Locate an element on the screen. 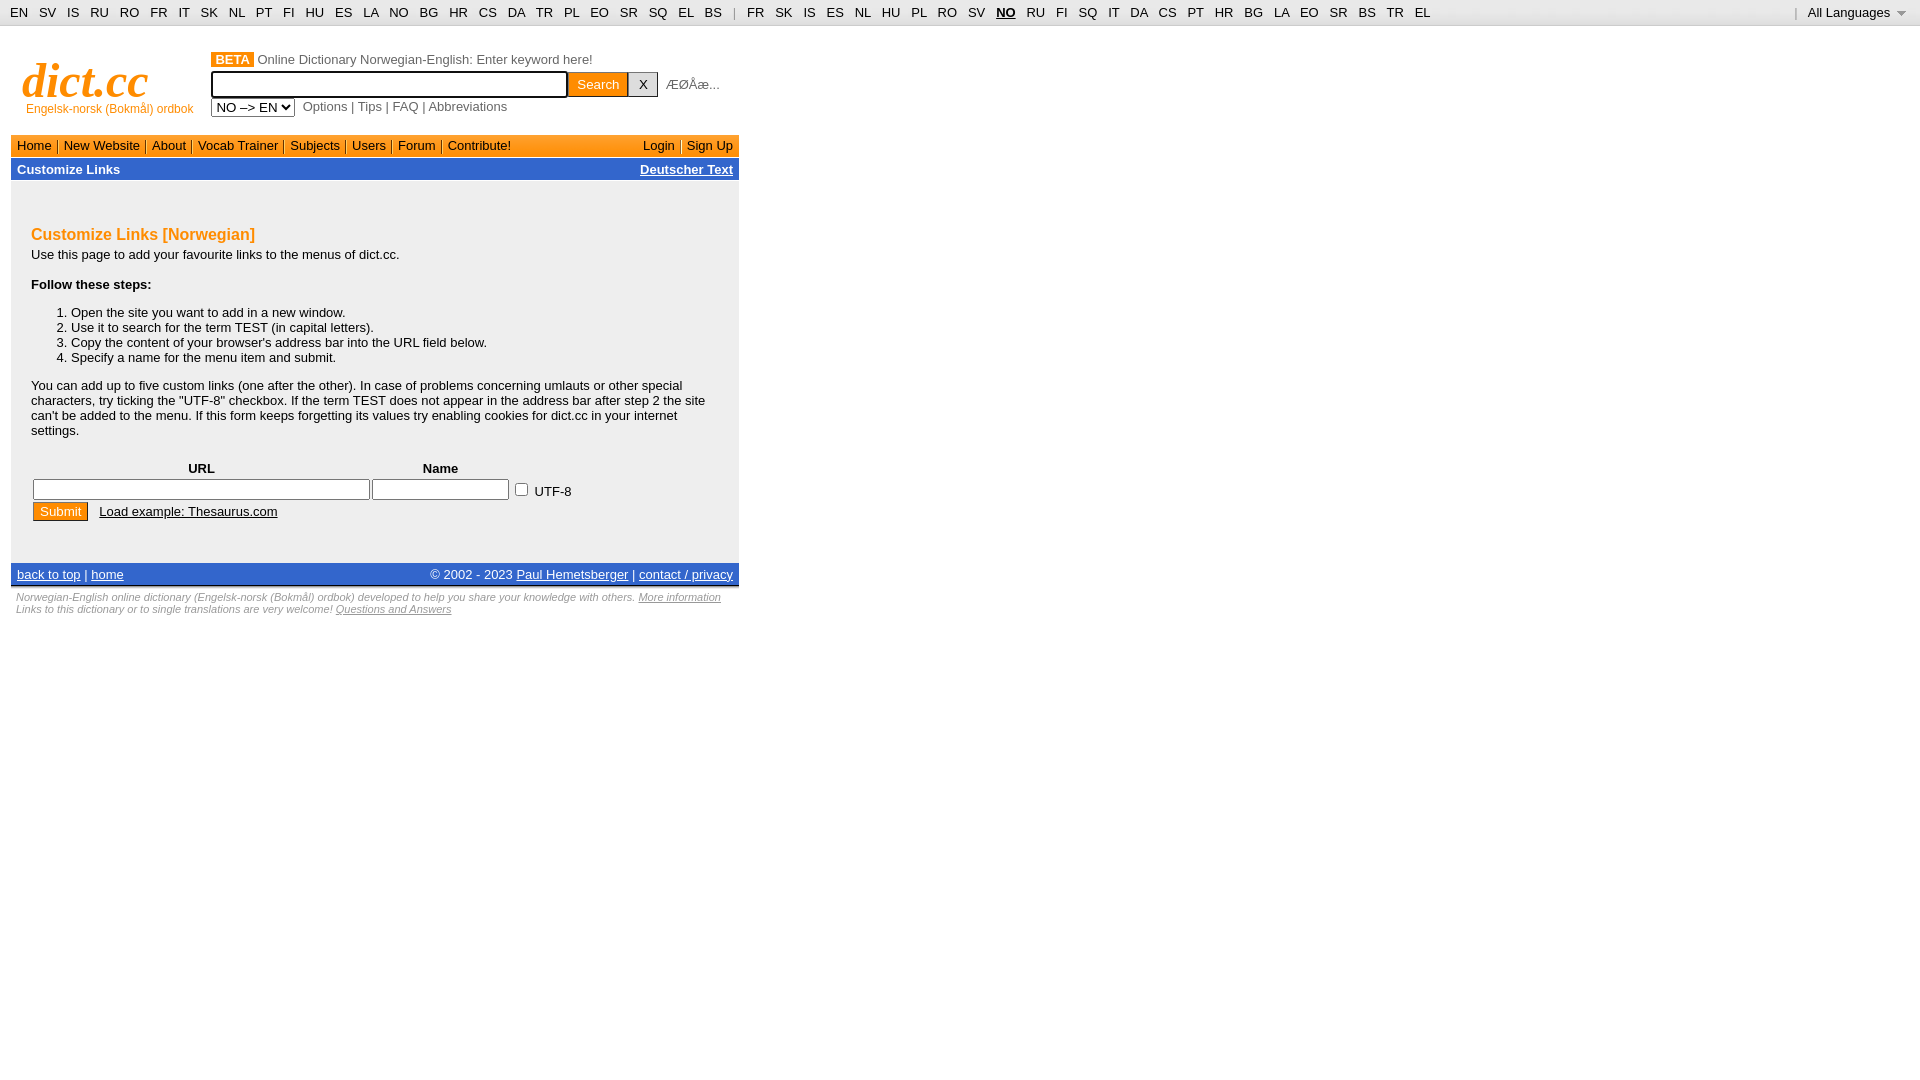  Forum is located at coordinates (417, 146).